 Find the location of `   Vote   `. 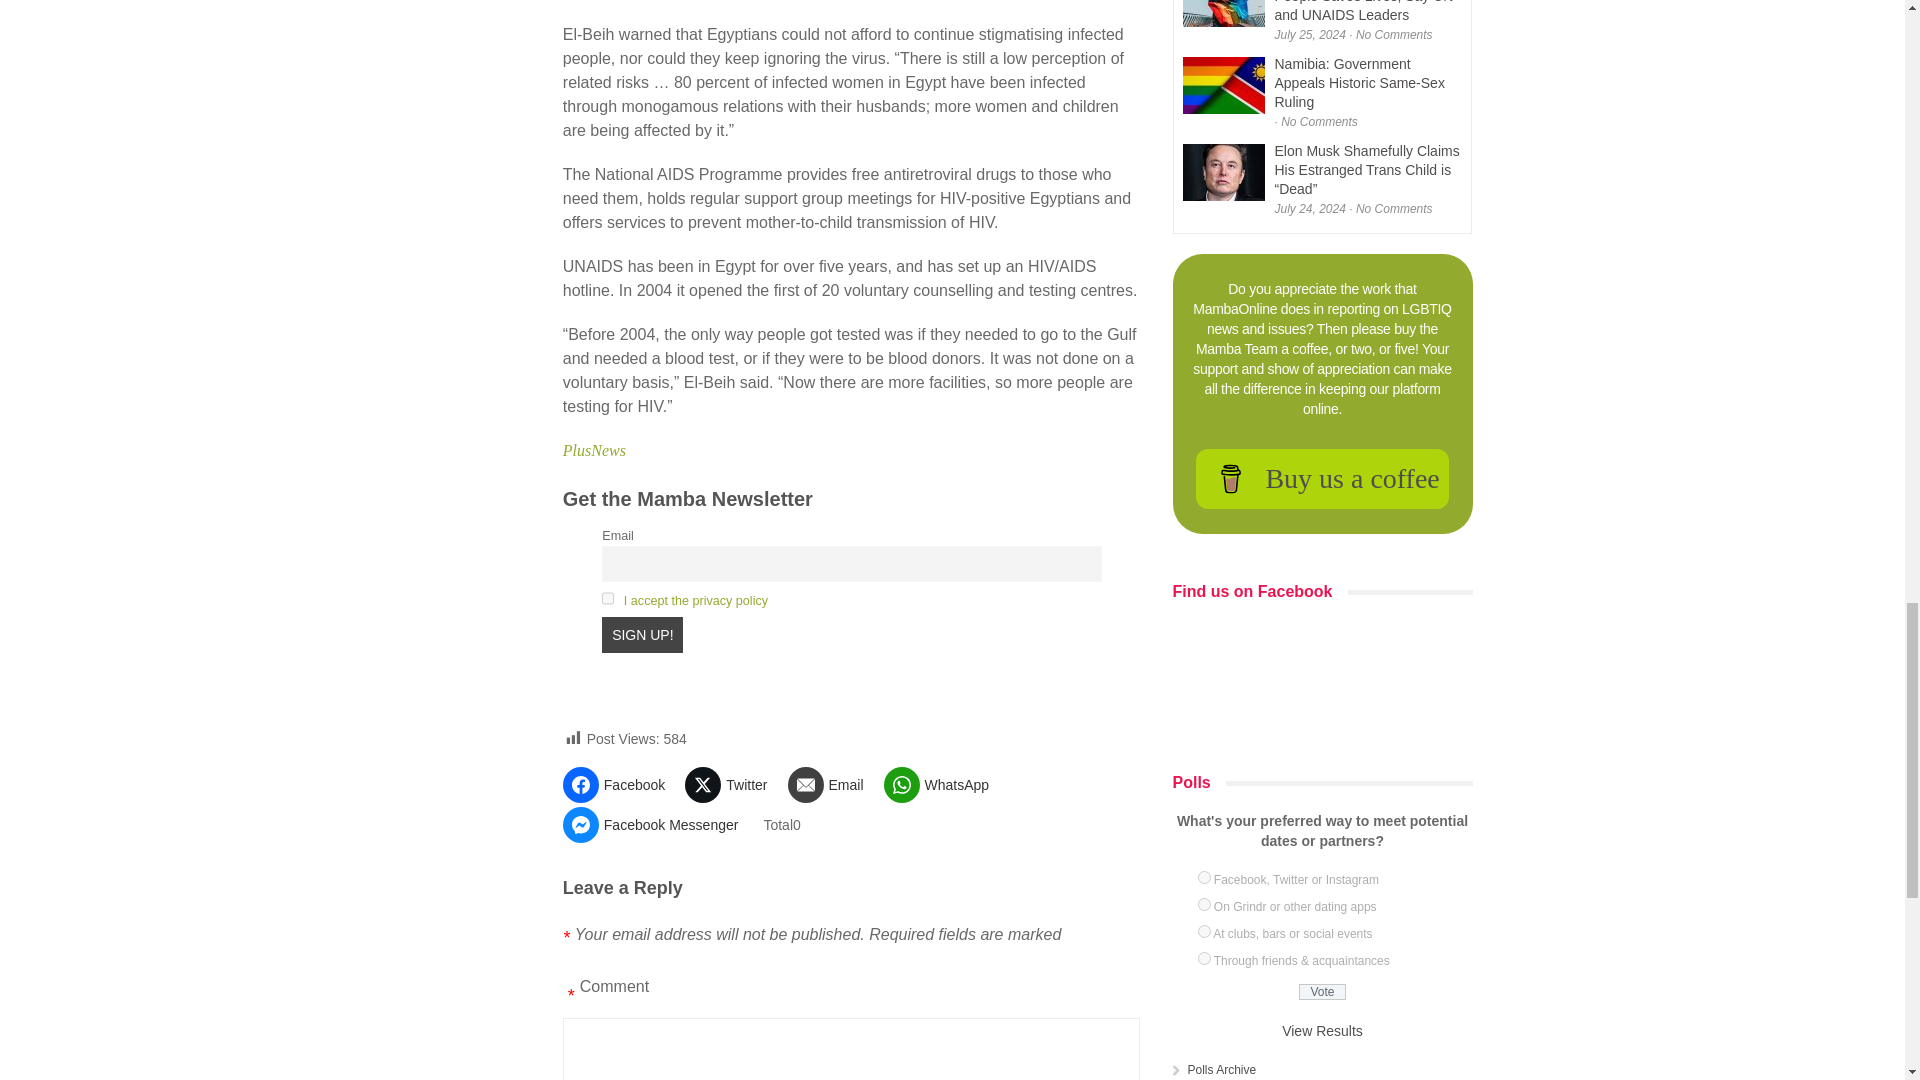

   Vote    is located at coordinates (1322, 992).